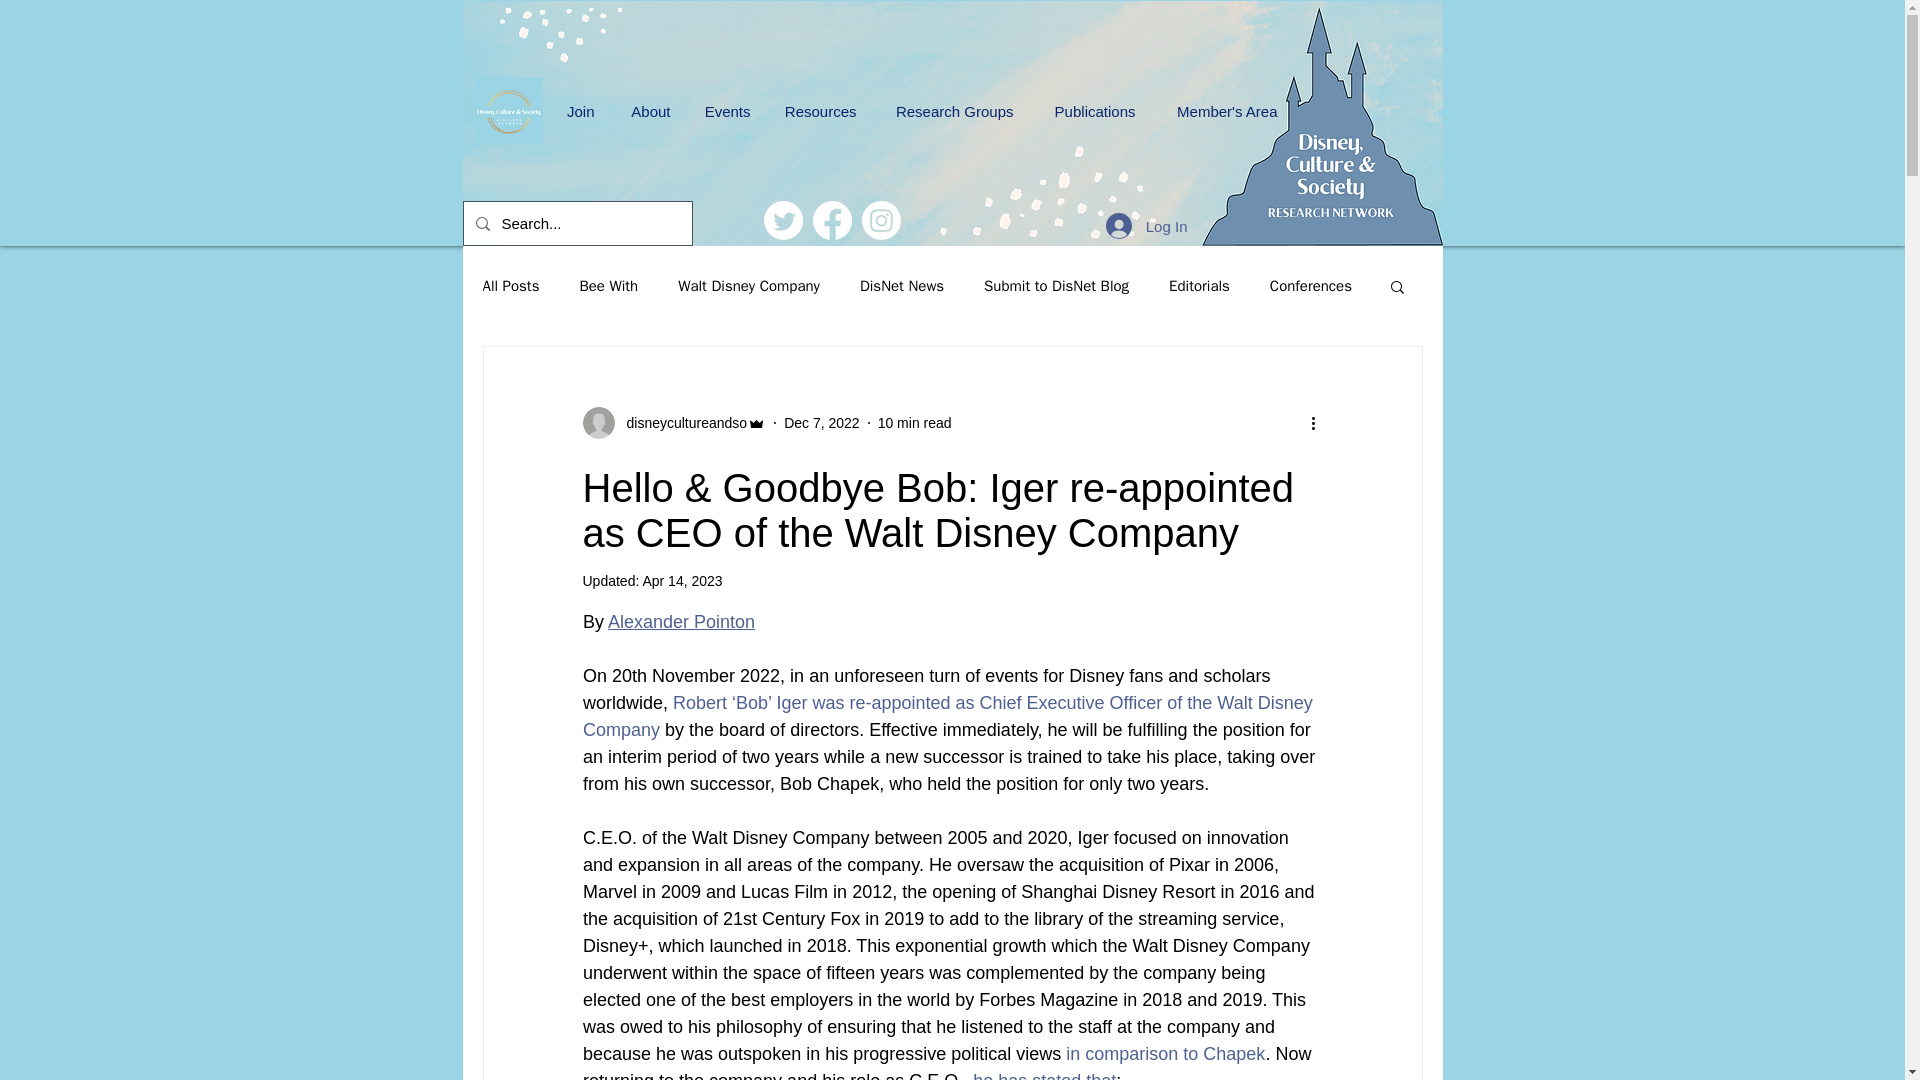 The width and height of the screenshot is (1920, 1080). What do you see at coordinates (681, 580) in the screenshot?
I see `Apr 14, 2023` at bounding box center [681, 580].